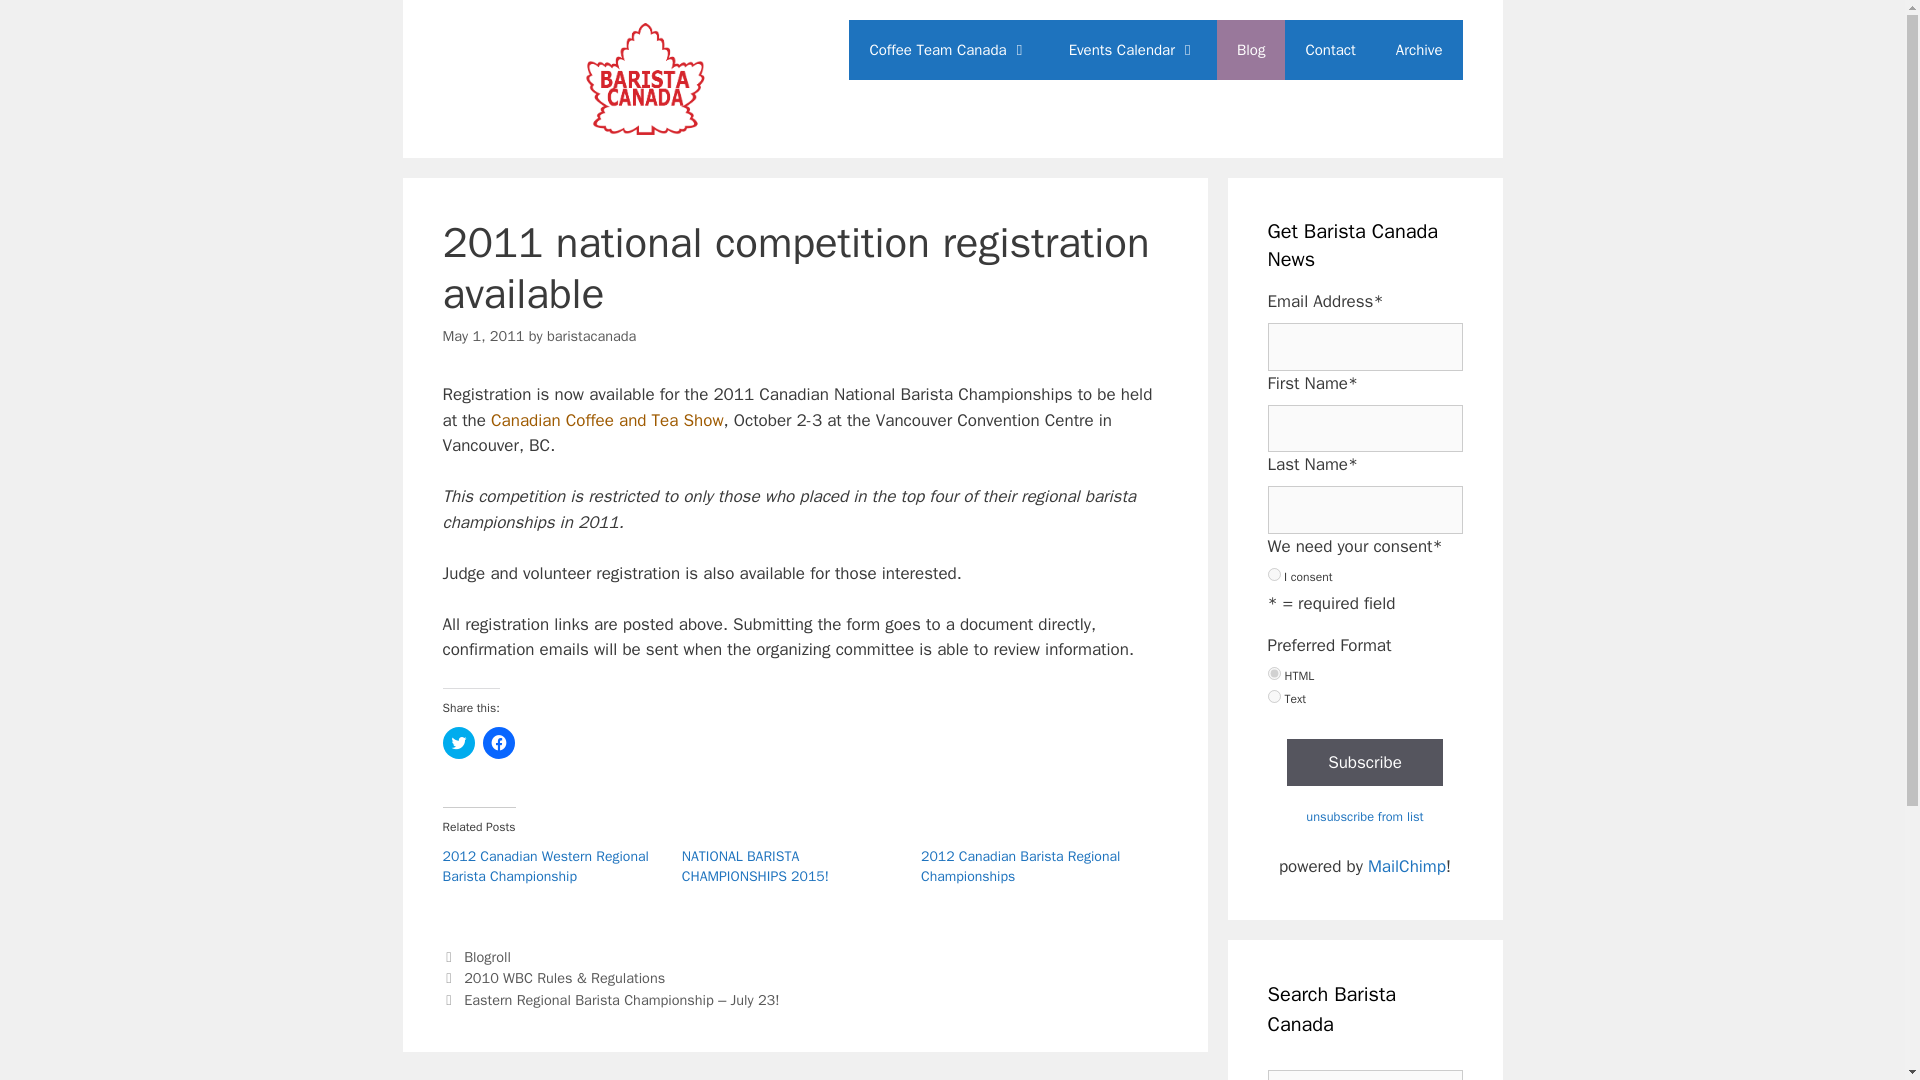  What do you see at coordinates (1364, 762) in the screenshot?
I see `Subscribe` at bounding box center [1364, 762].